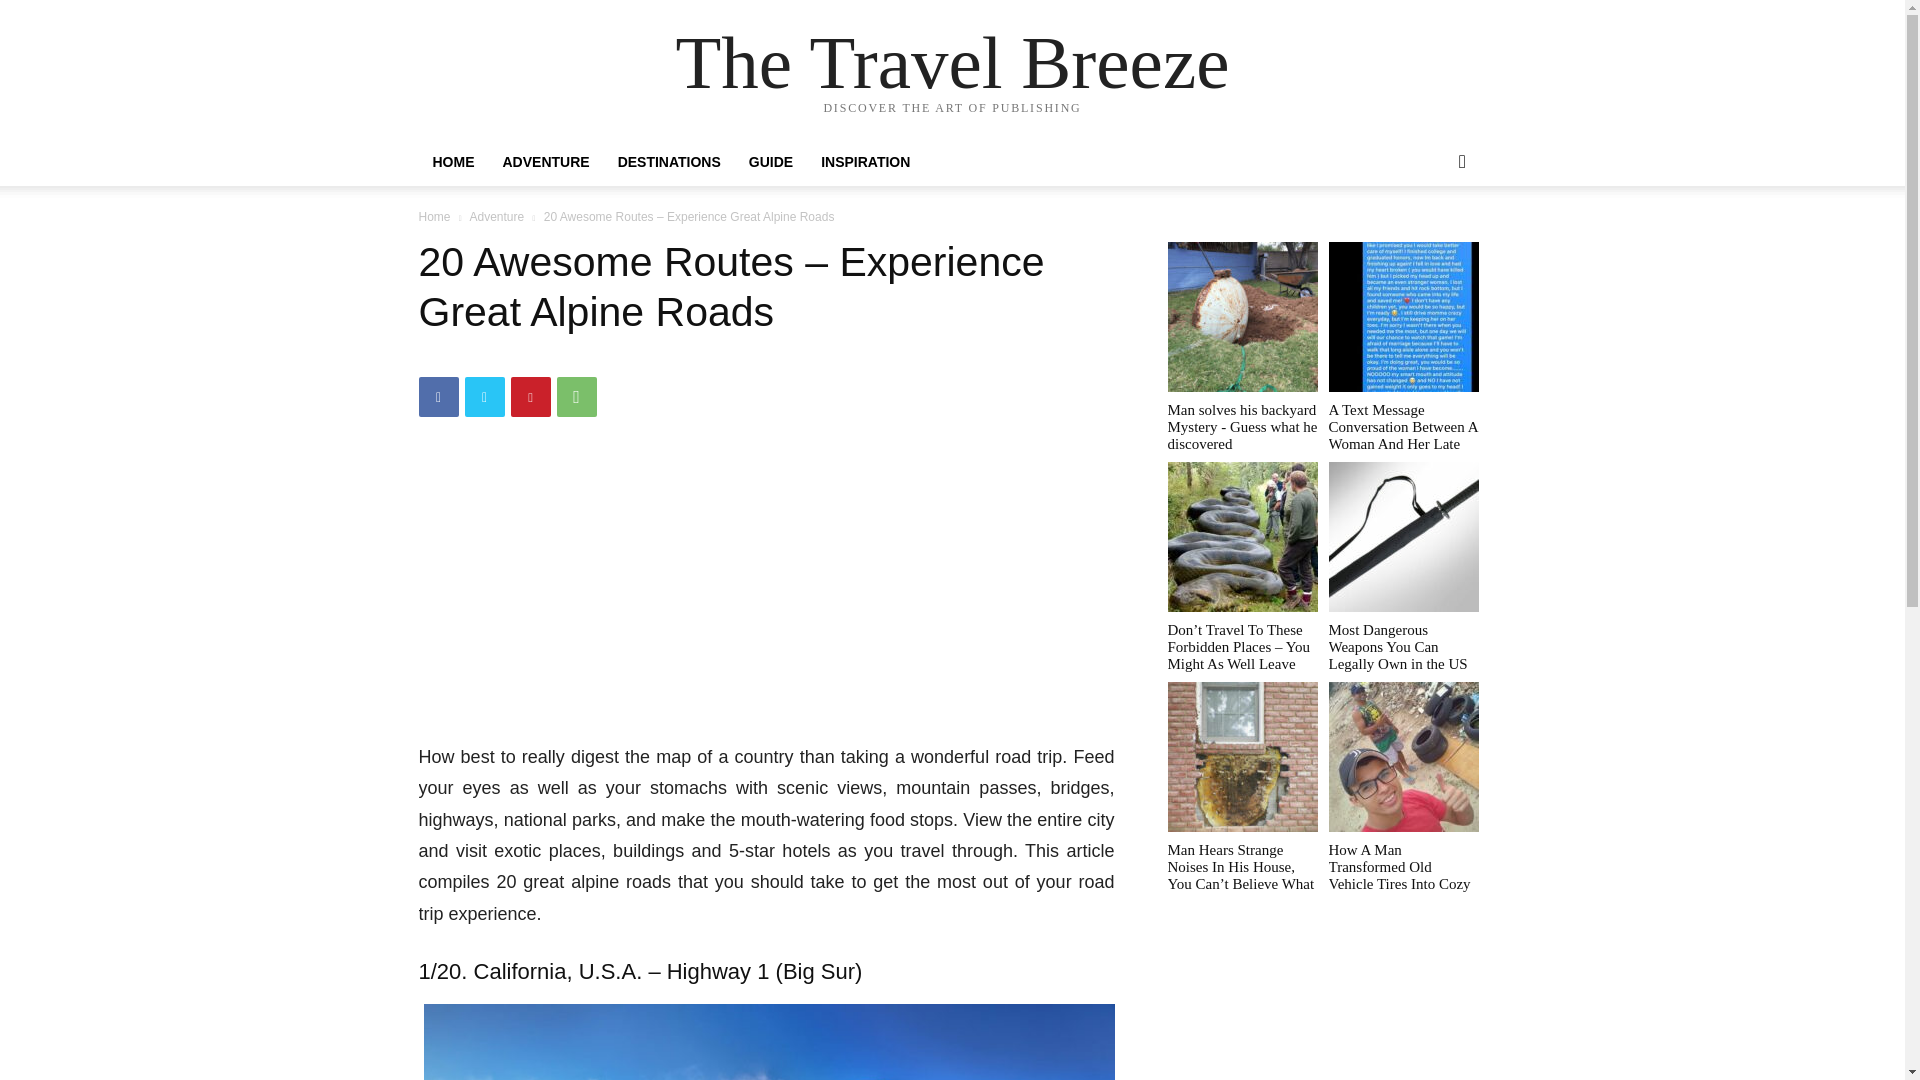 This screenshot has width=1920, height=1080. I want to click on Advertisement, so click(766, 594).